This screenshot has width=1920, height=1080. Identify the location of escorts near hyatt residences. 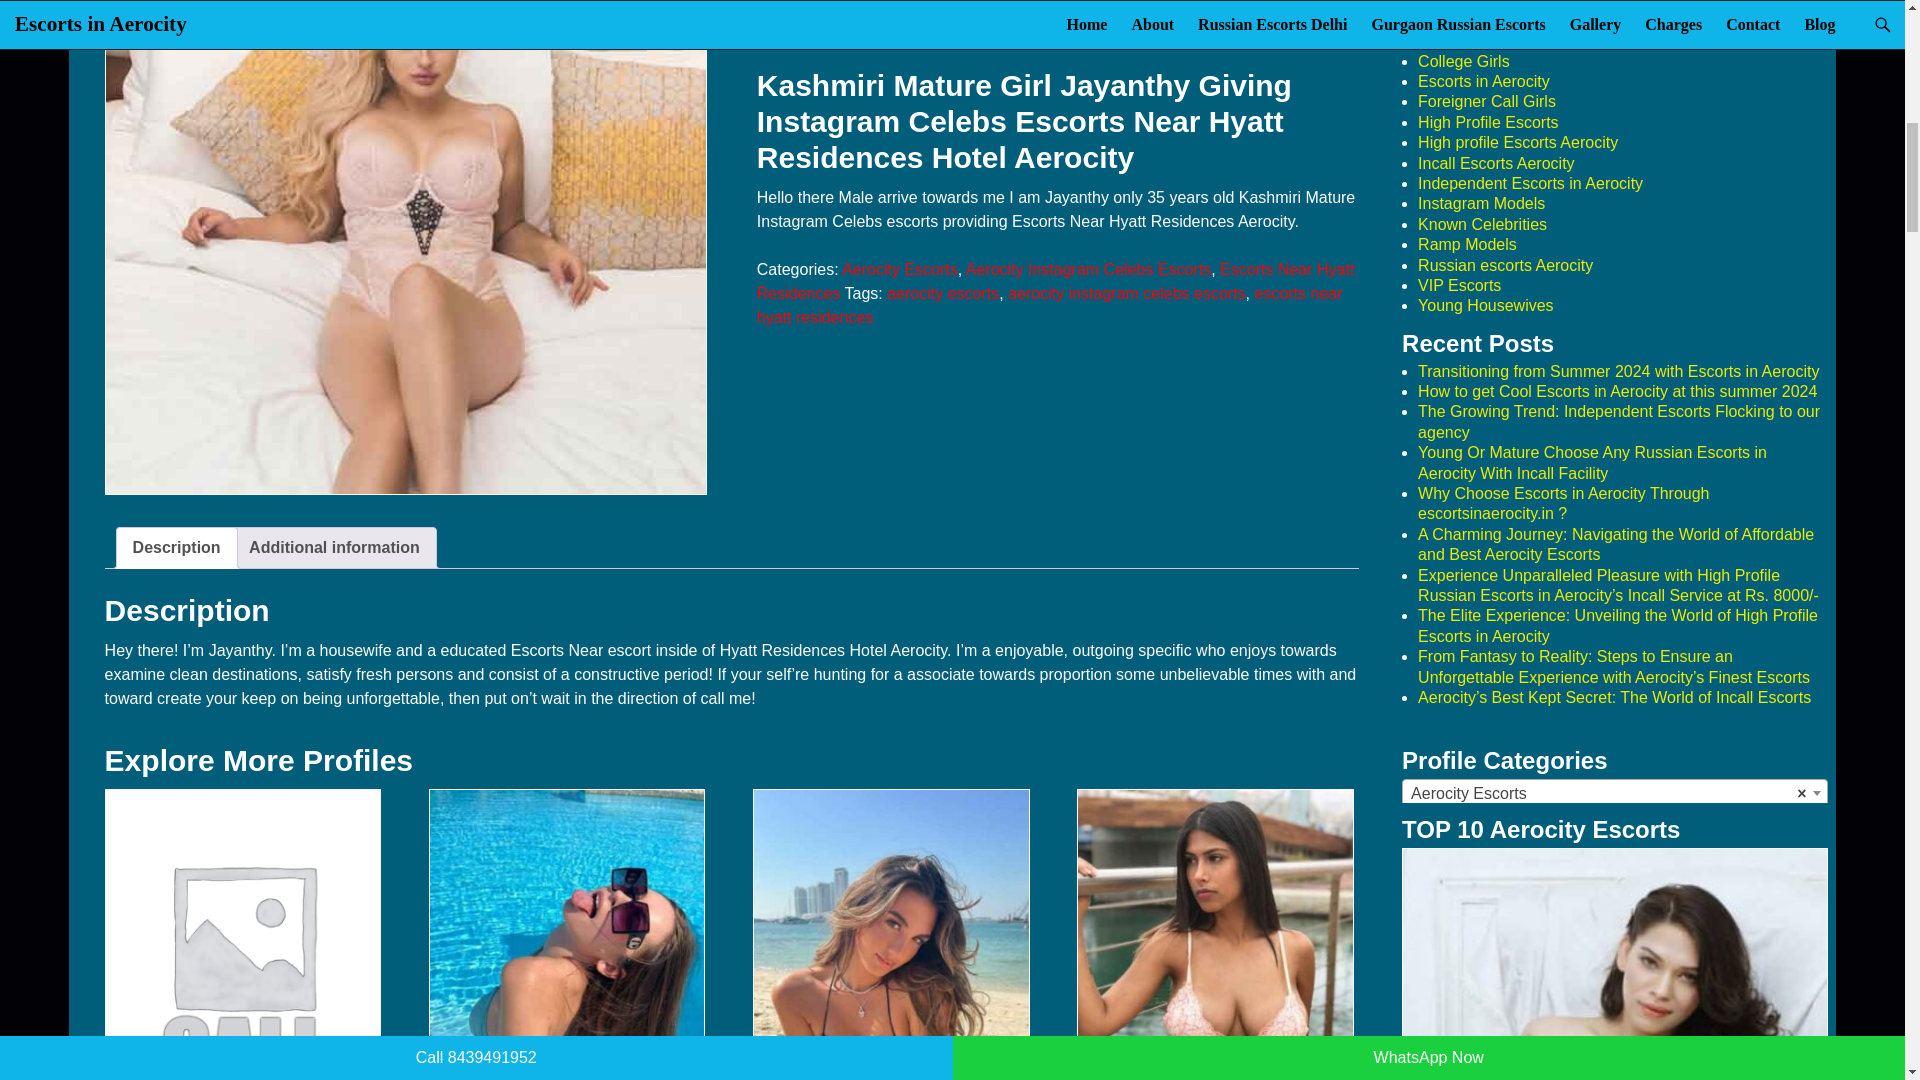
(1049, 306).